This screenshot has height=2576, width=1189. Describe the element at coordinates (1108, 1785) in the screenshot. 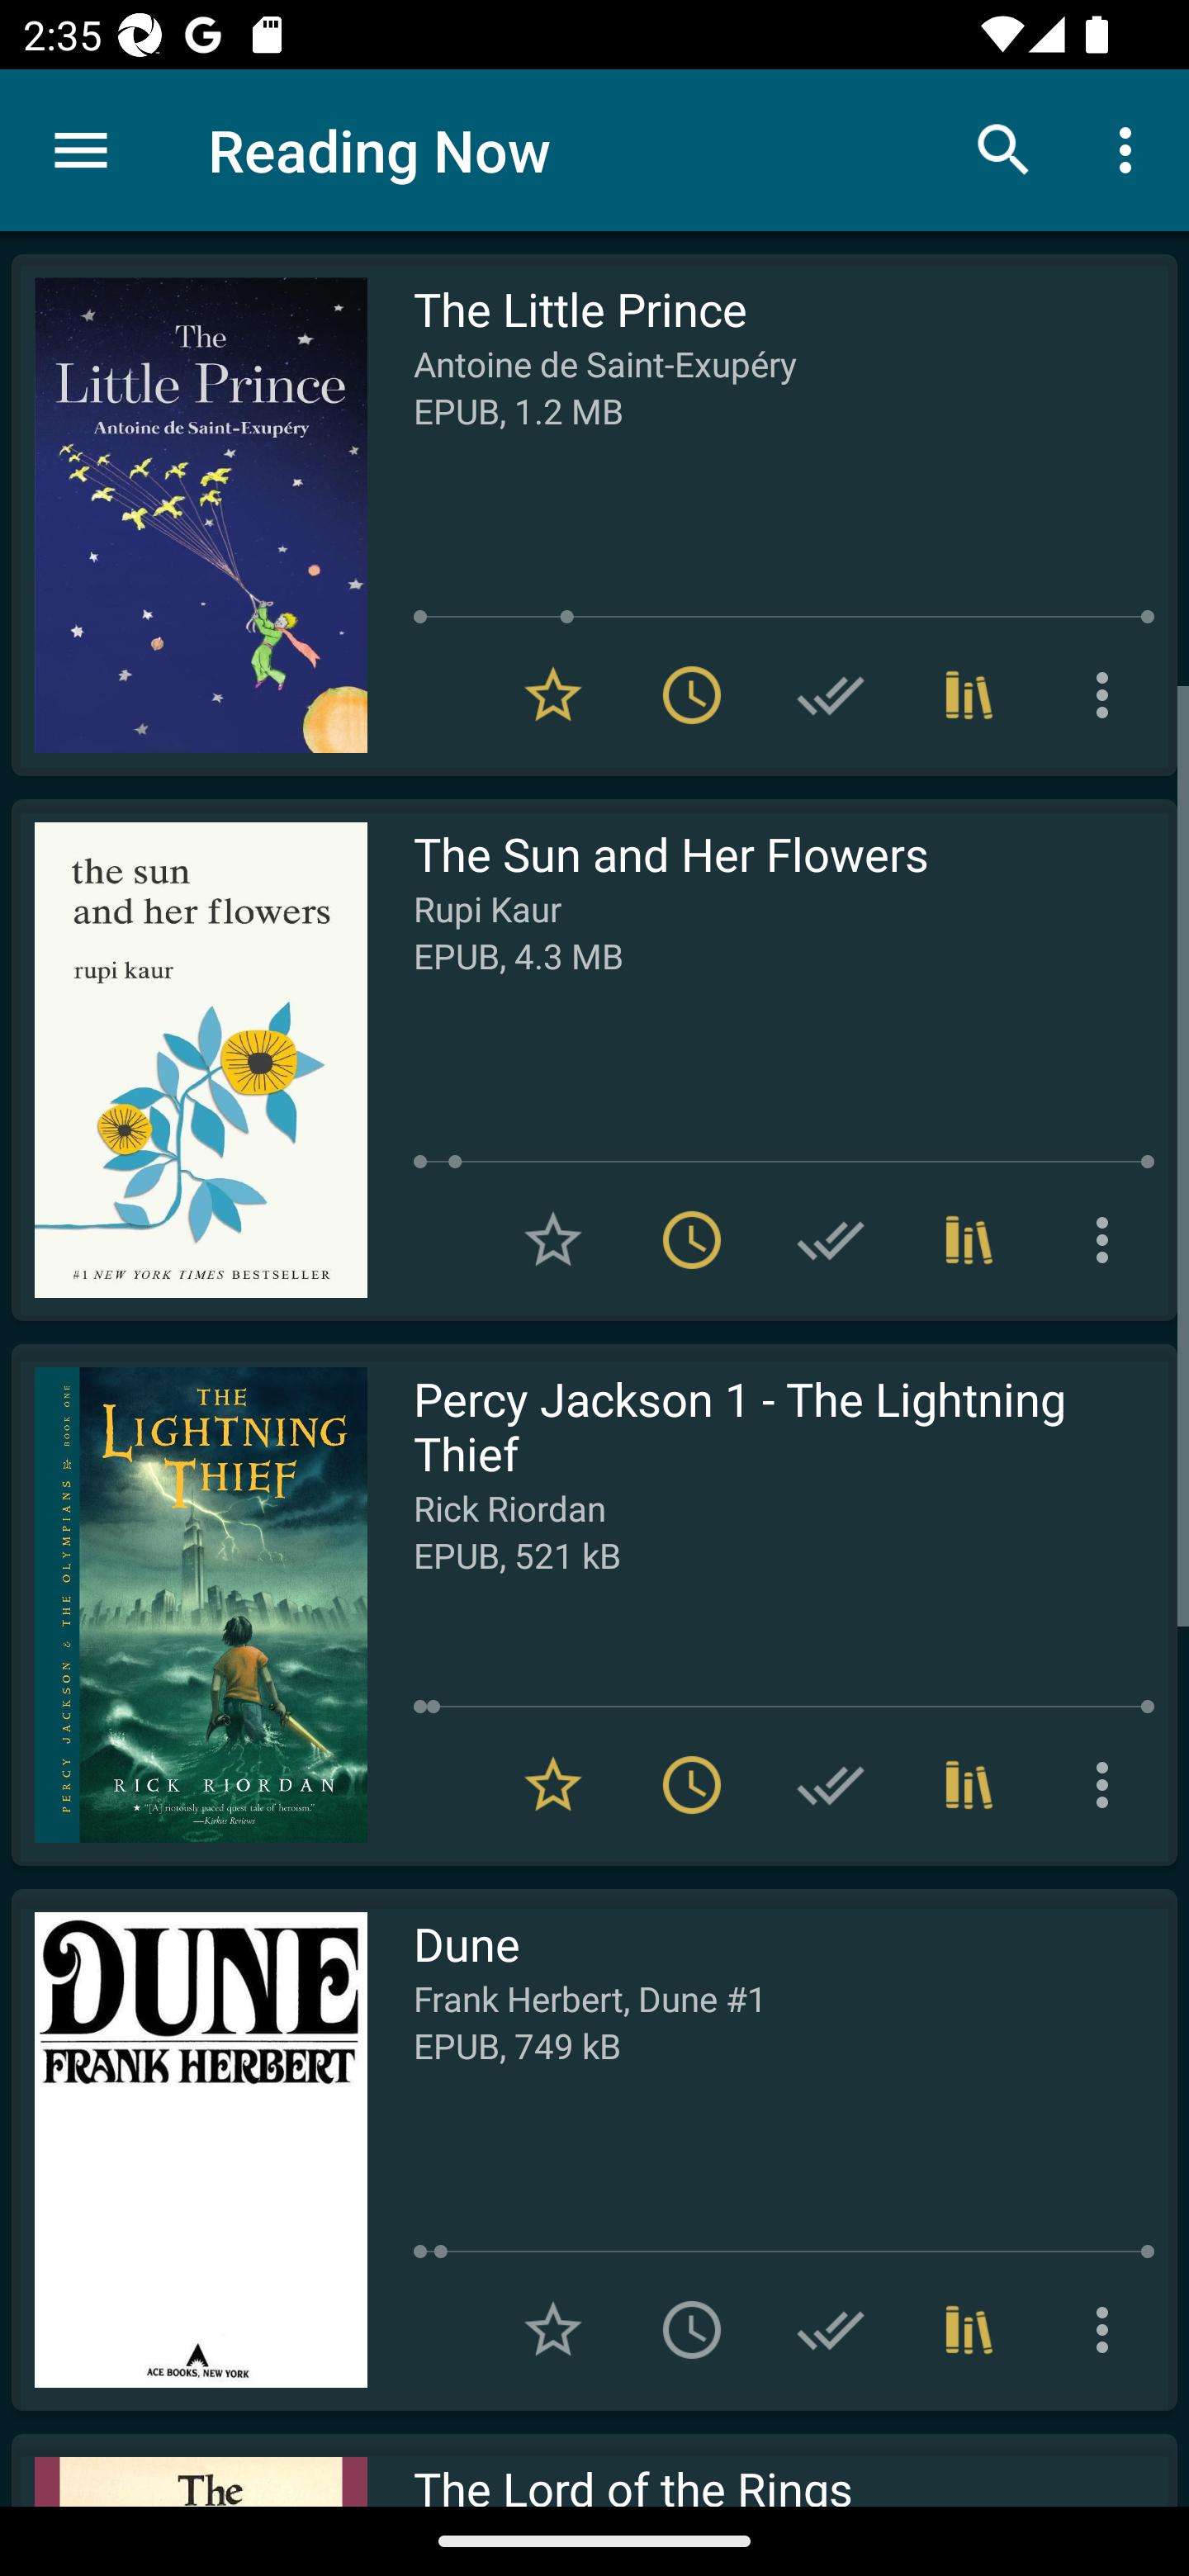

I see `More options` at that location.